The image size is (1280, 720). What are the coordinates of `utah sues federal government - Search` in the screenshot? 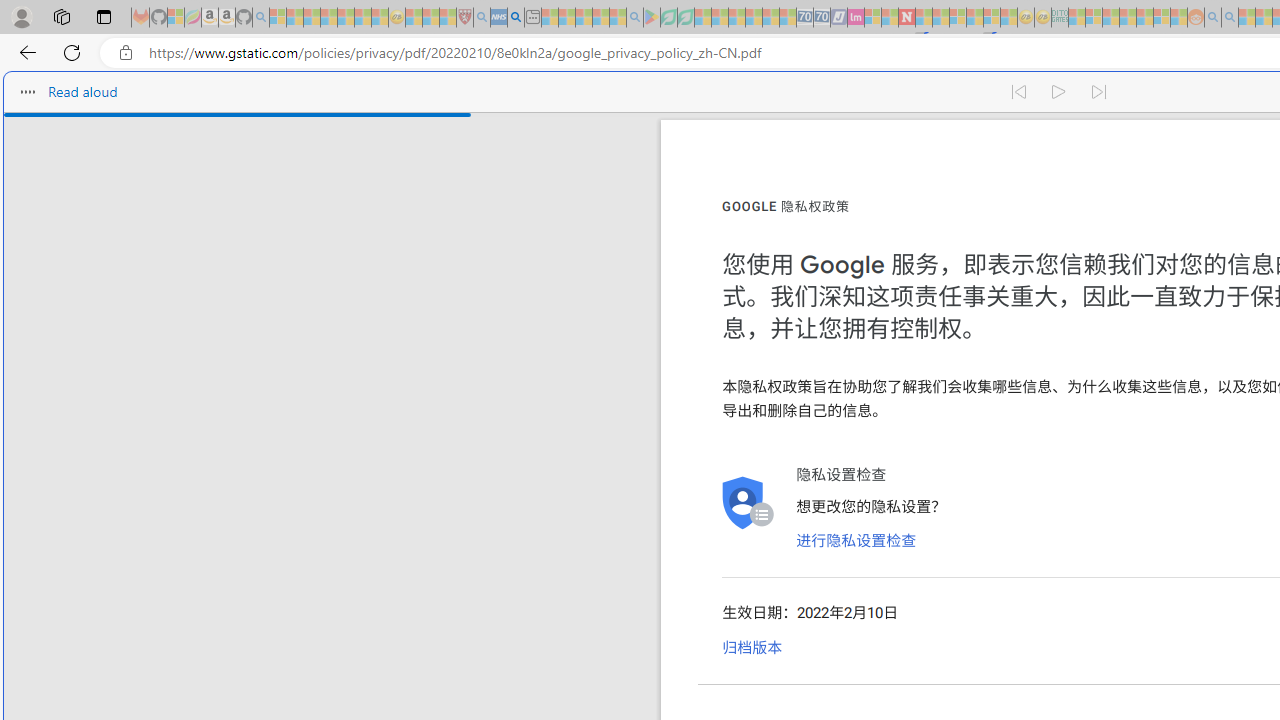 It's located at (516, 18).